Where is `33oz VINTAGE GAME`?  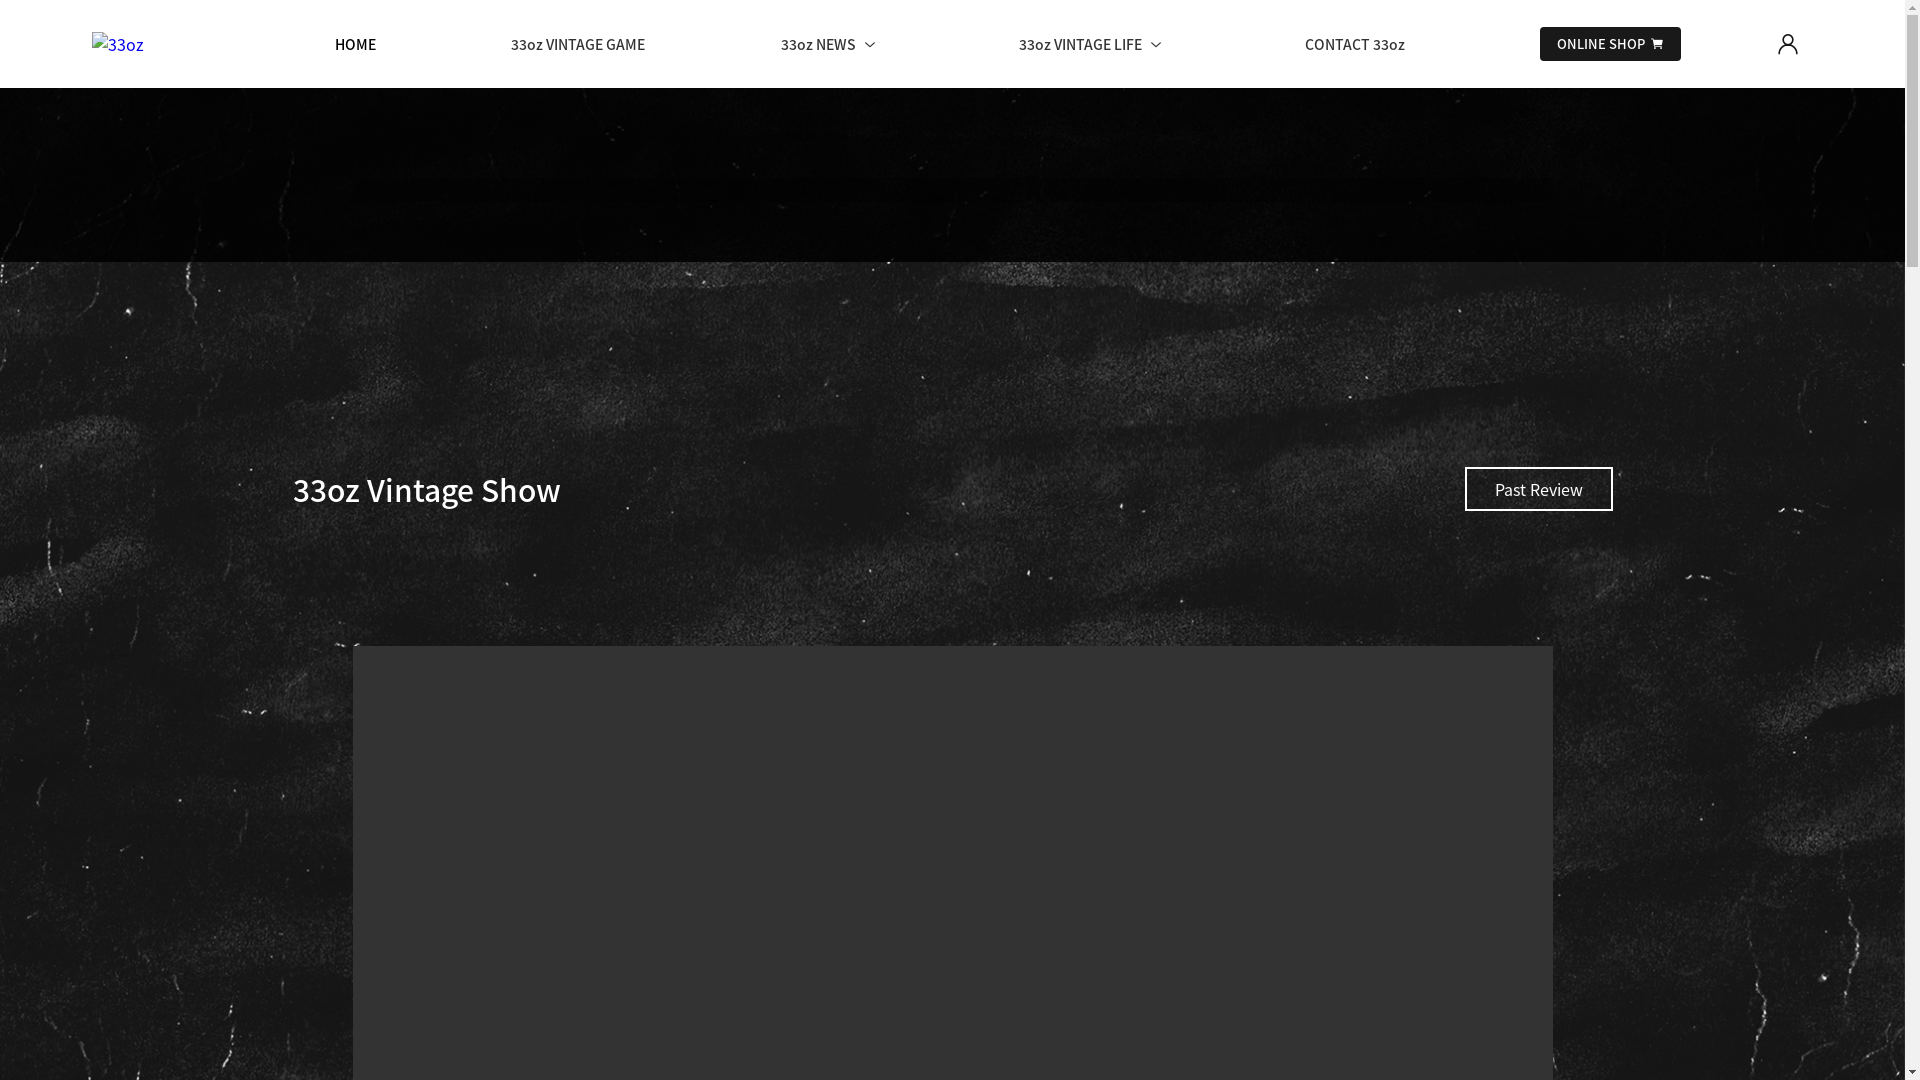 33oz VINTAGE GAME is located at coordinates (578, 44).